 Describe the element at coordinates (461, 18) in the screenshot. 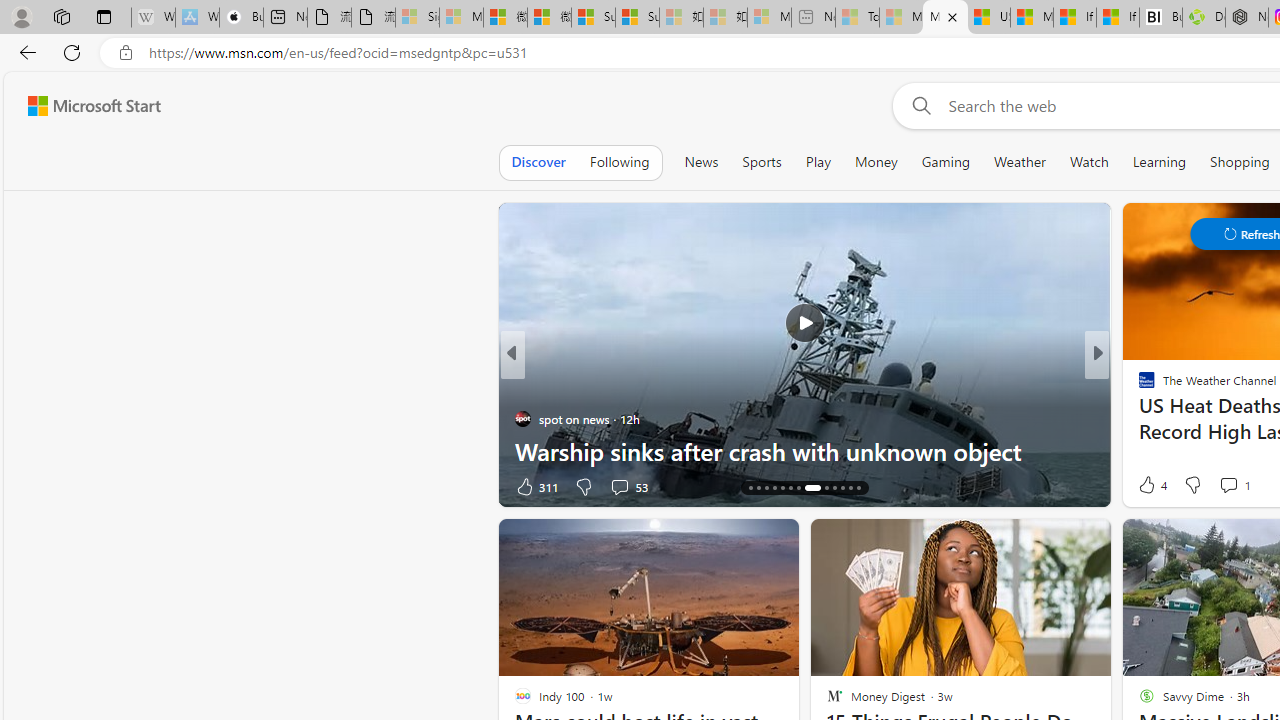

I see `Microsoft Services Agreement - Sleeping` at that location.